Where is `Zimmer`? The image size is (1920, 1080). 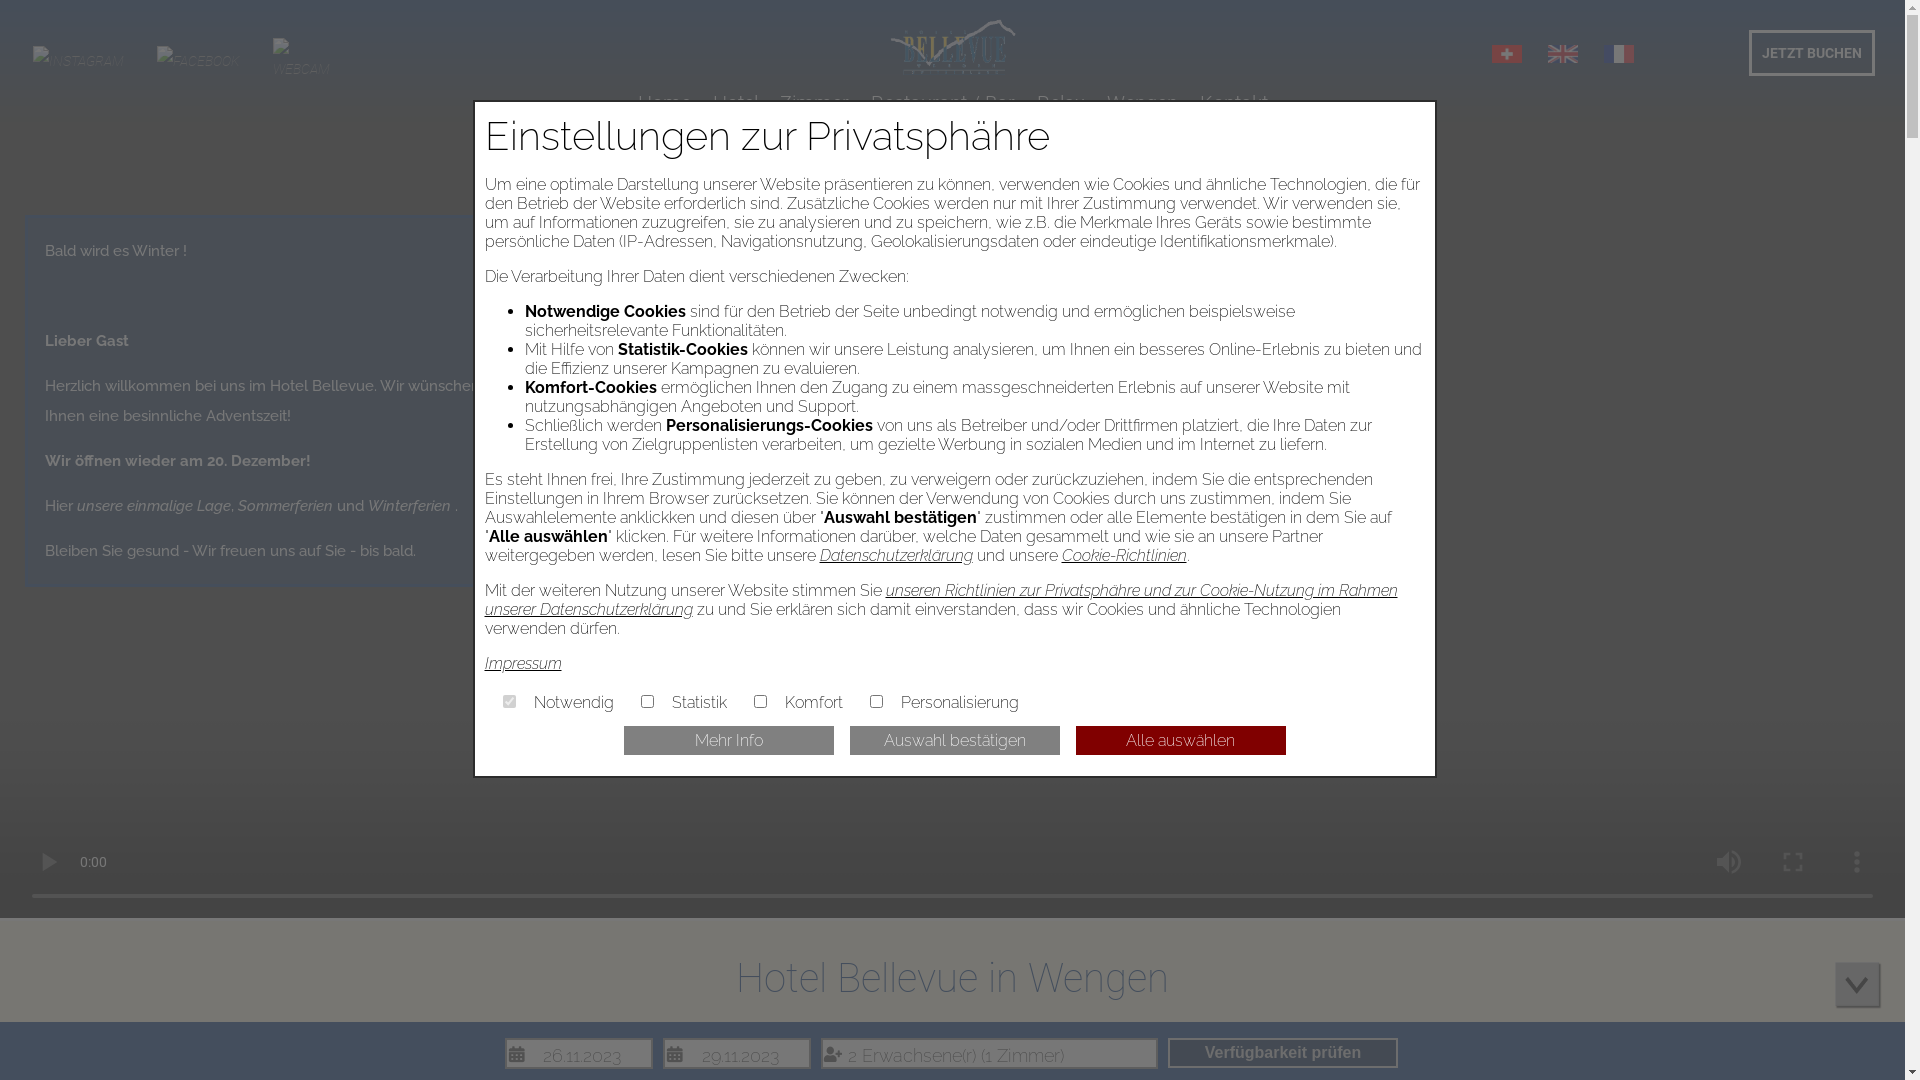
Zimmer is located at coordinates (814, 103).